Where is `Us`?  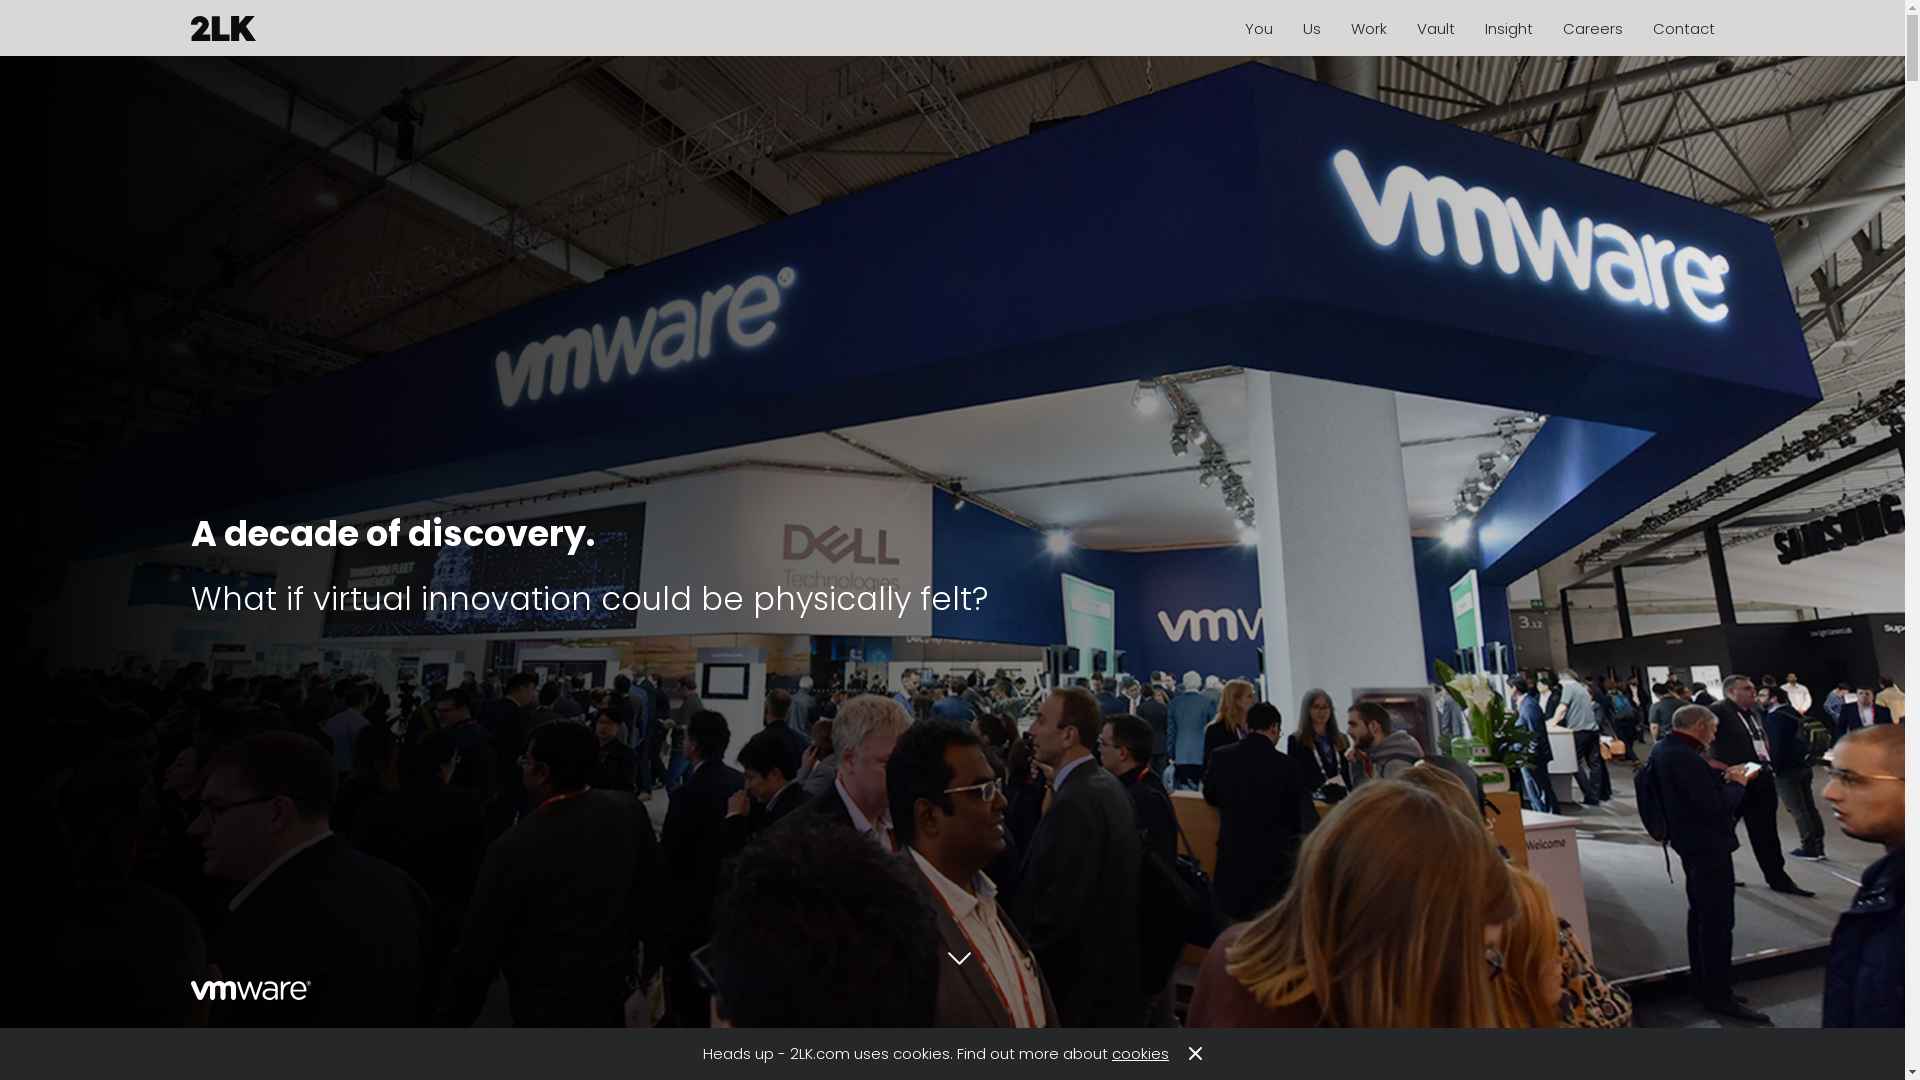 Us is located at coordinates (1311, 28).